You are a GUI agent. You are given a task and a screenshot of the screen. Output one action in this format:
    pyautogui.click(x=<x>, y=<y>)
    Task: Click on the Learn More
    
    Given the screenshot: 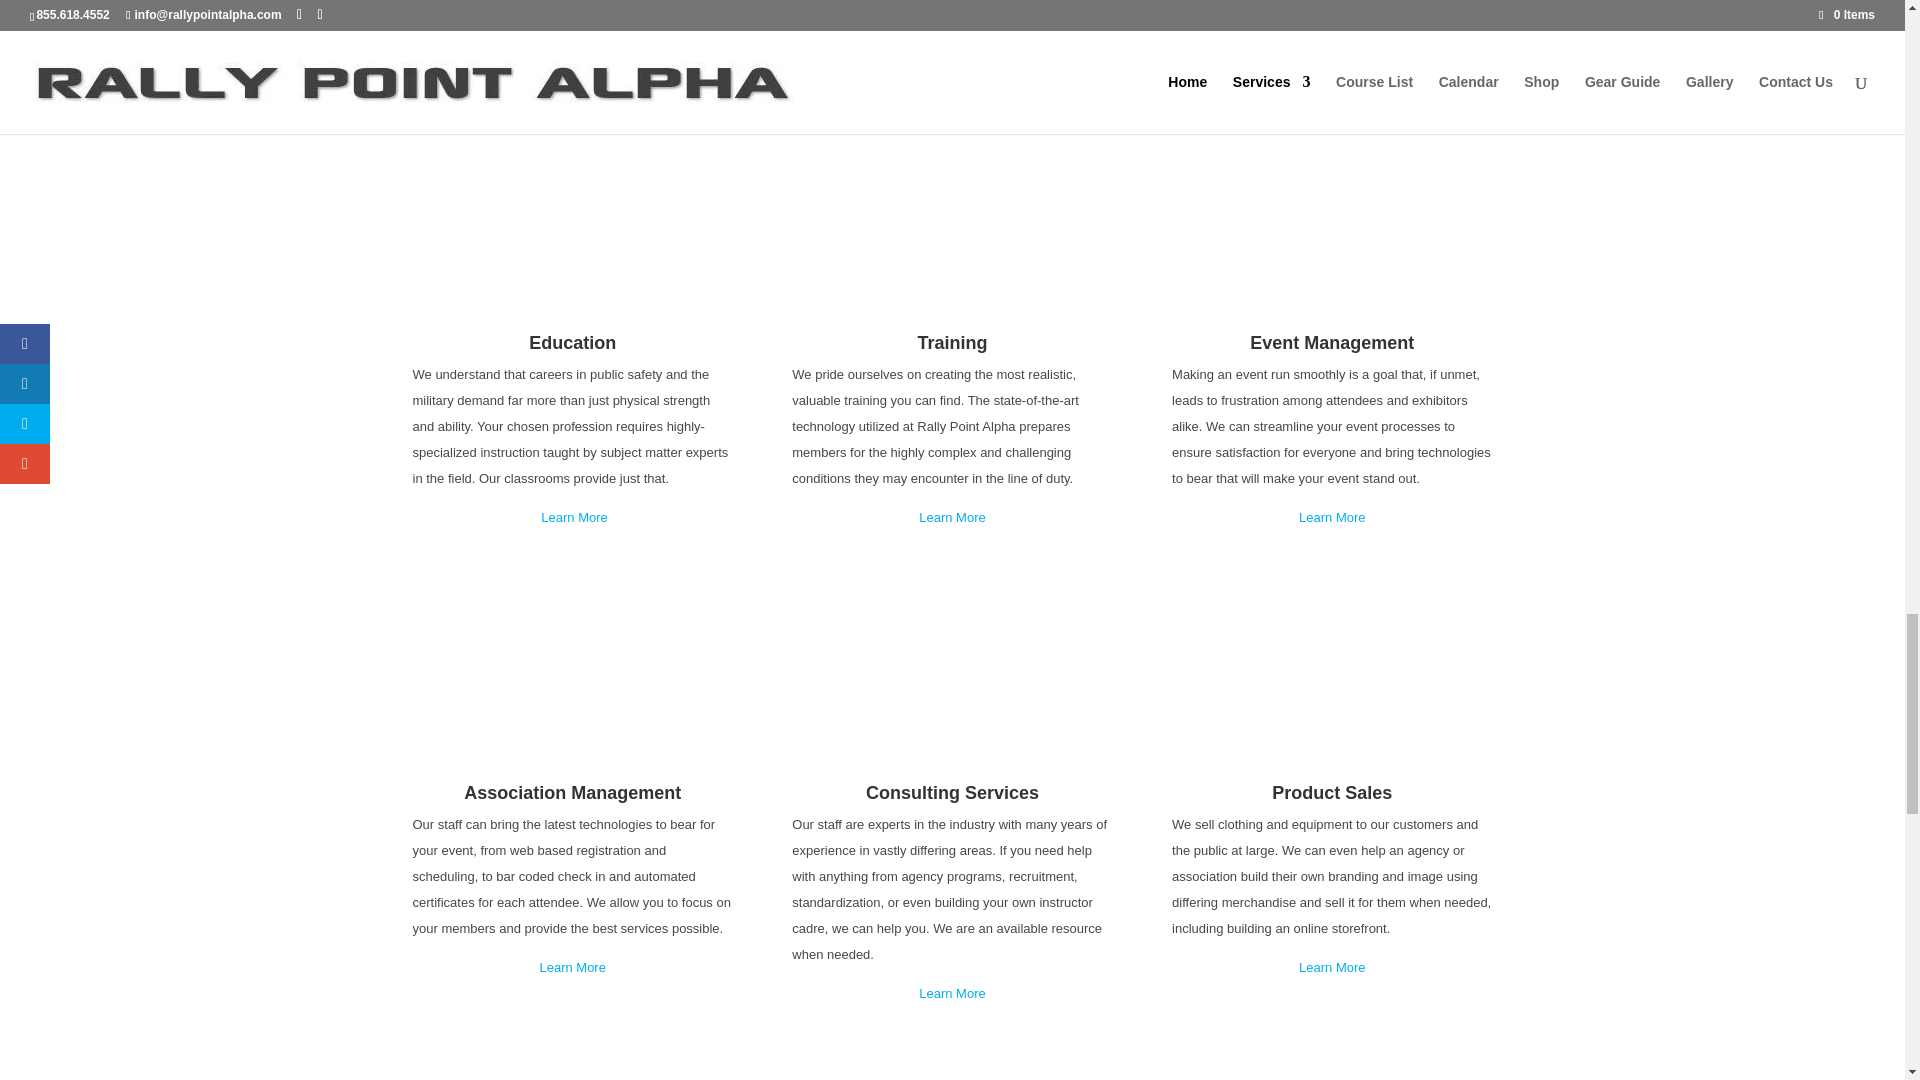 What is the action you would take?
    pyautogui.click(x=1332, y=516)
    